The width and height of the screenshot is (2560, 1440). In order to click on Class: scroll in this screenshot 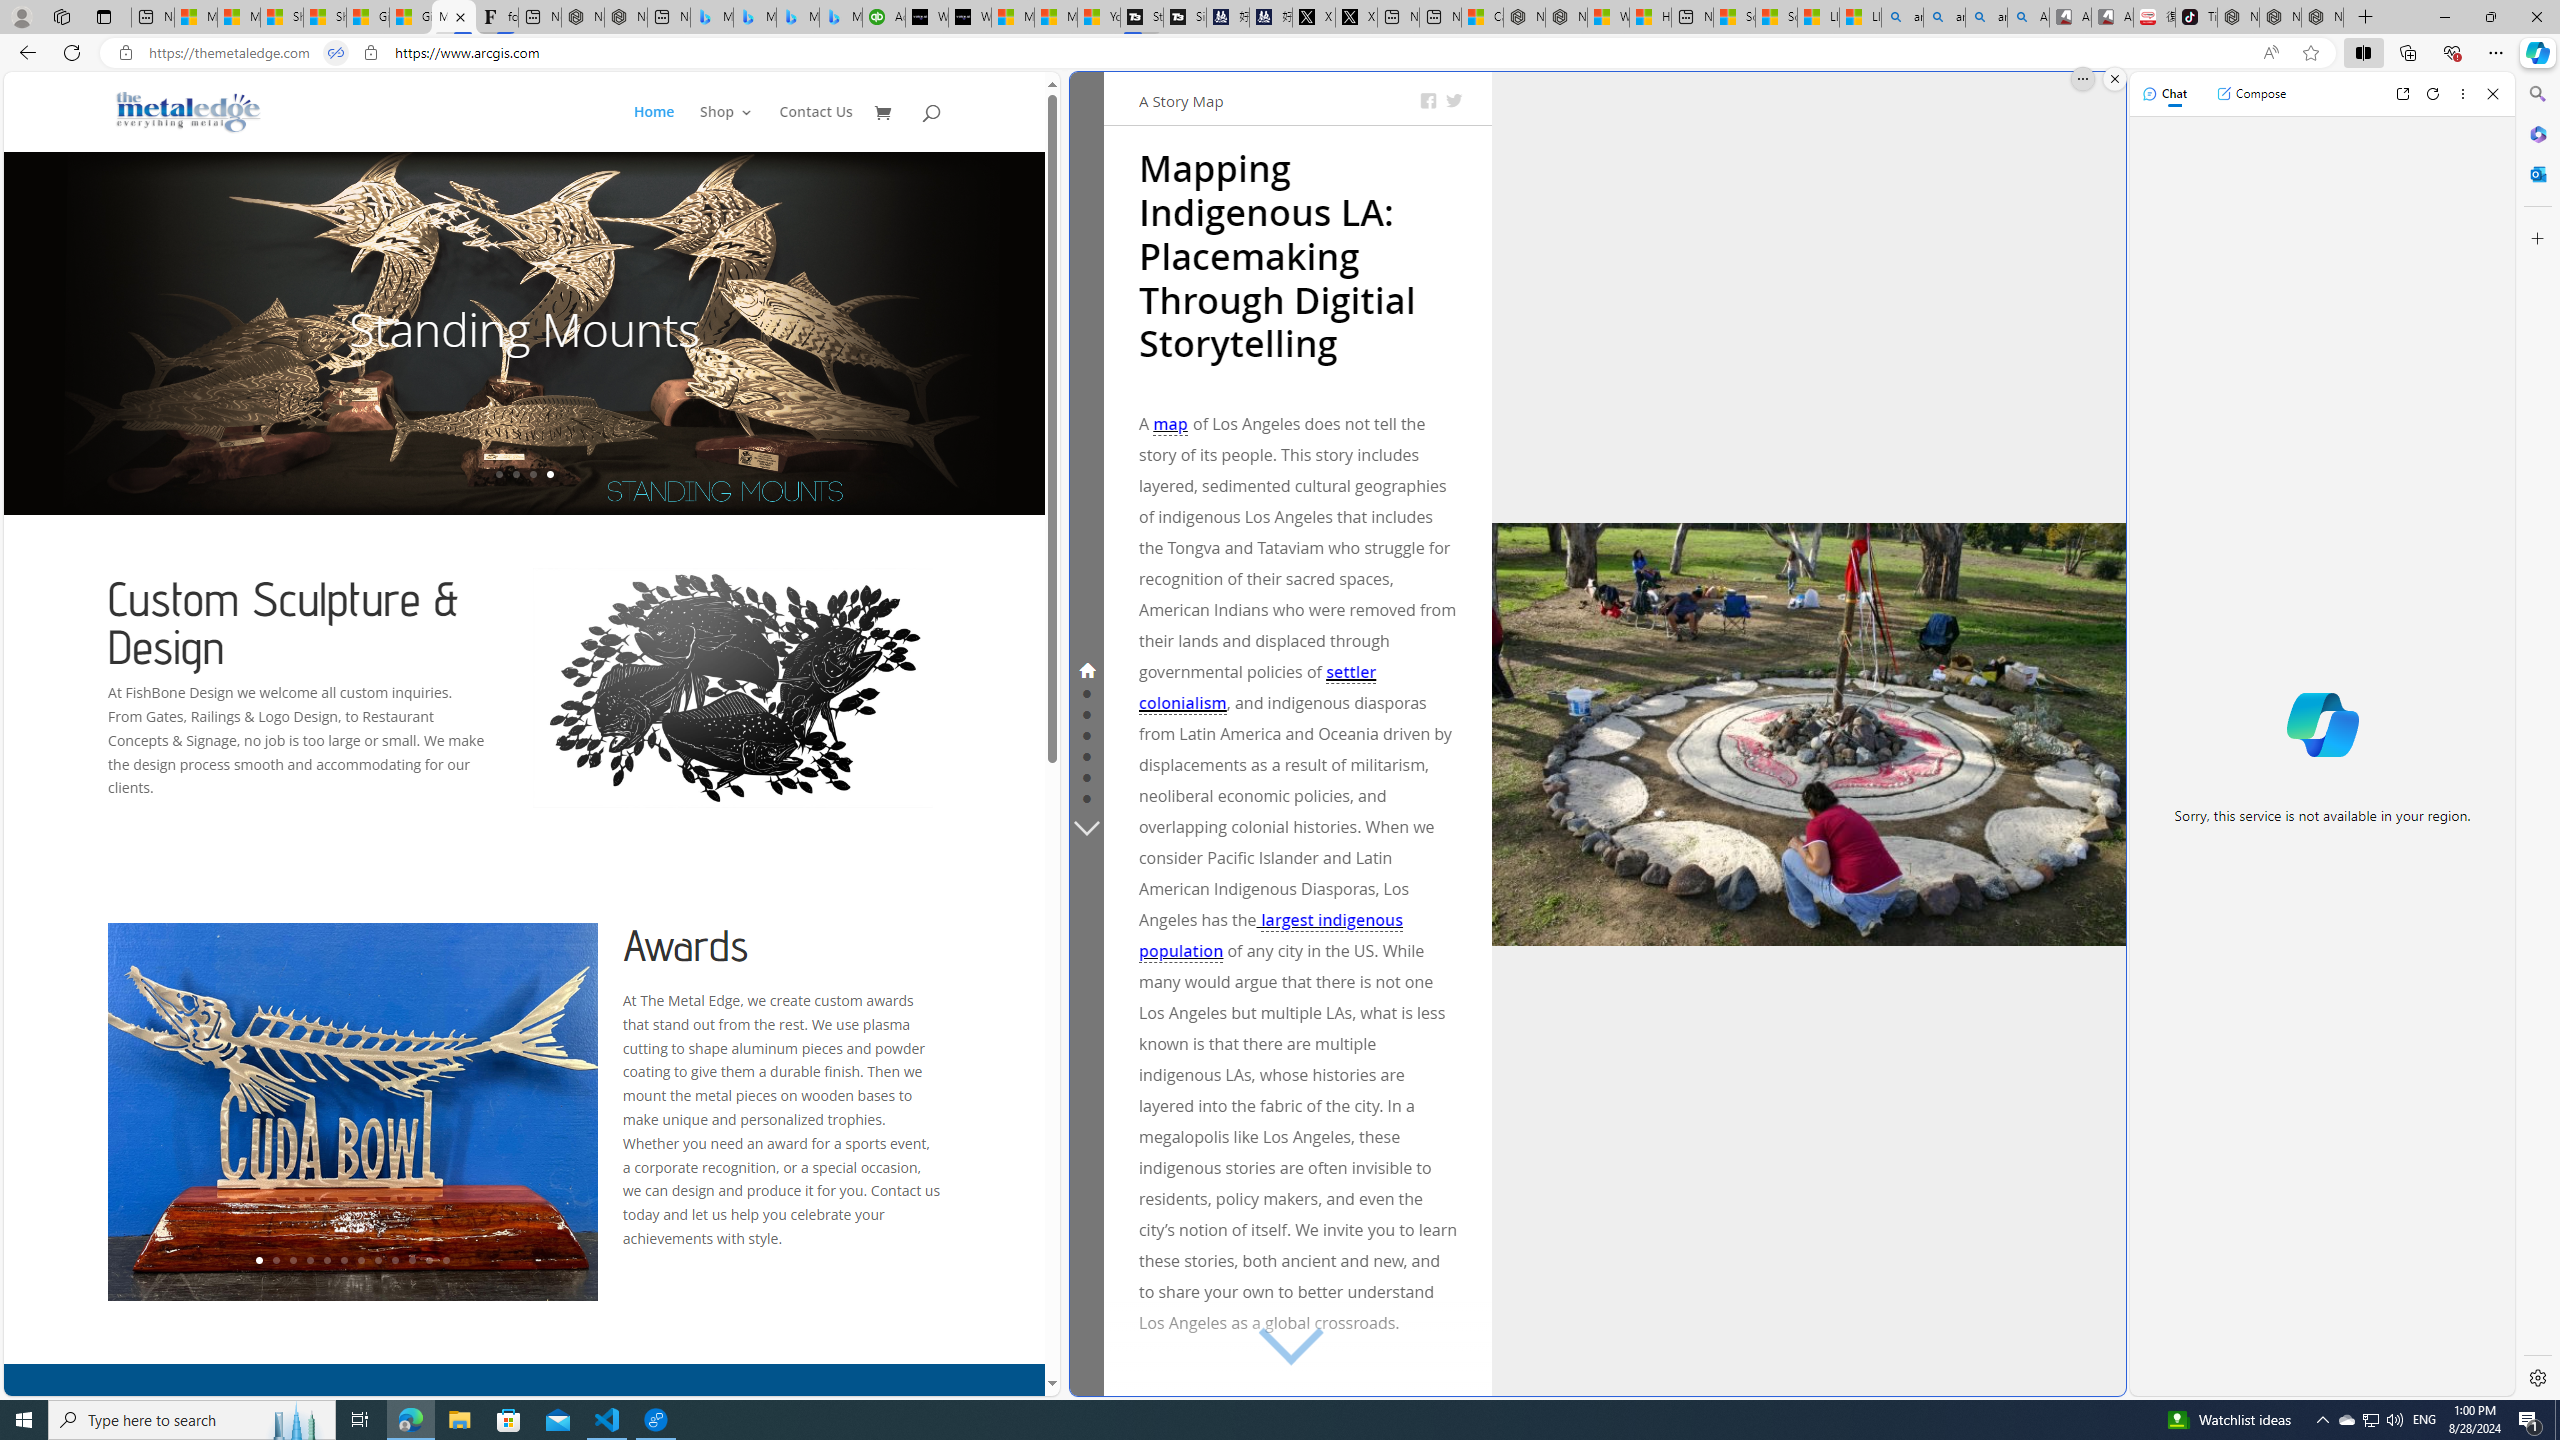, I will do `click(1281, 1346)`.